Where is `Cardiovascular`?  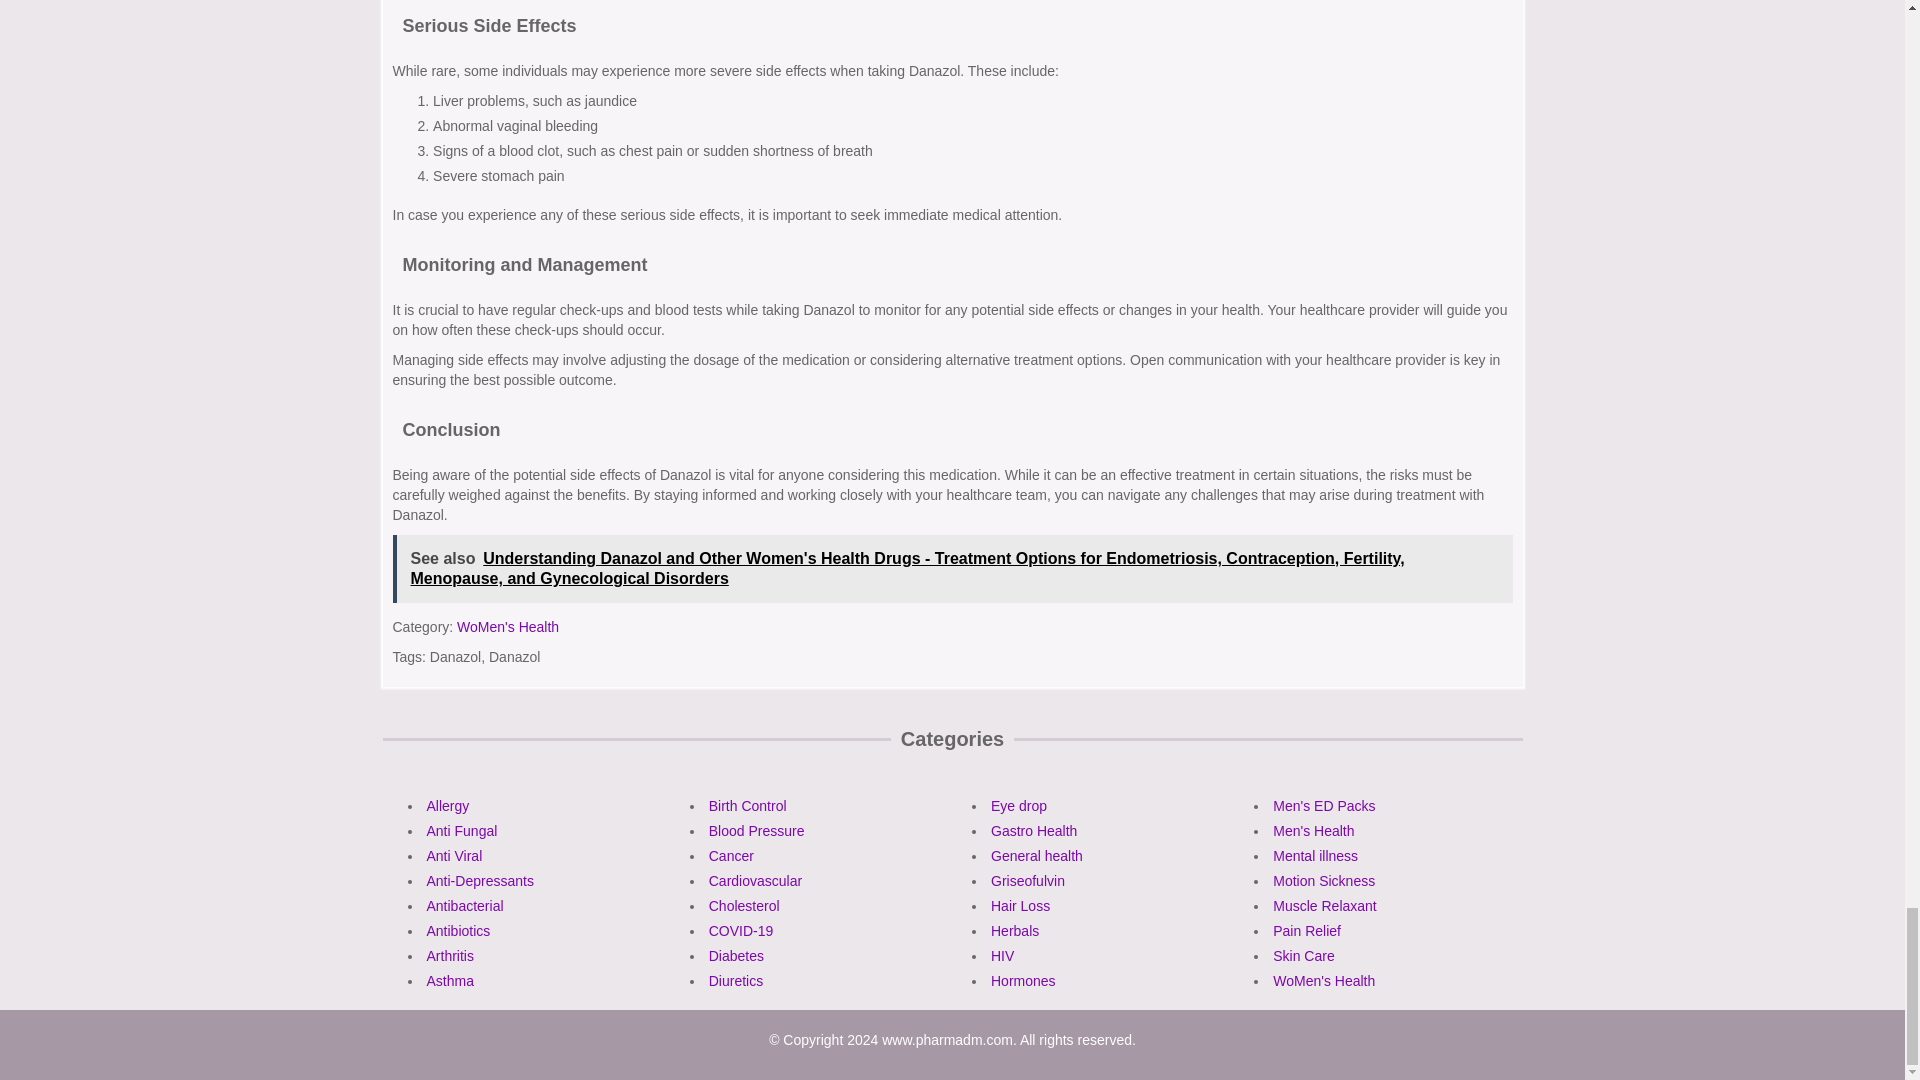
Cardiovascular is located at coordinates (755, 880).